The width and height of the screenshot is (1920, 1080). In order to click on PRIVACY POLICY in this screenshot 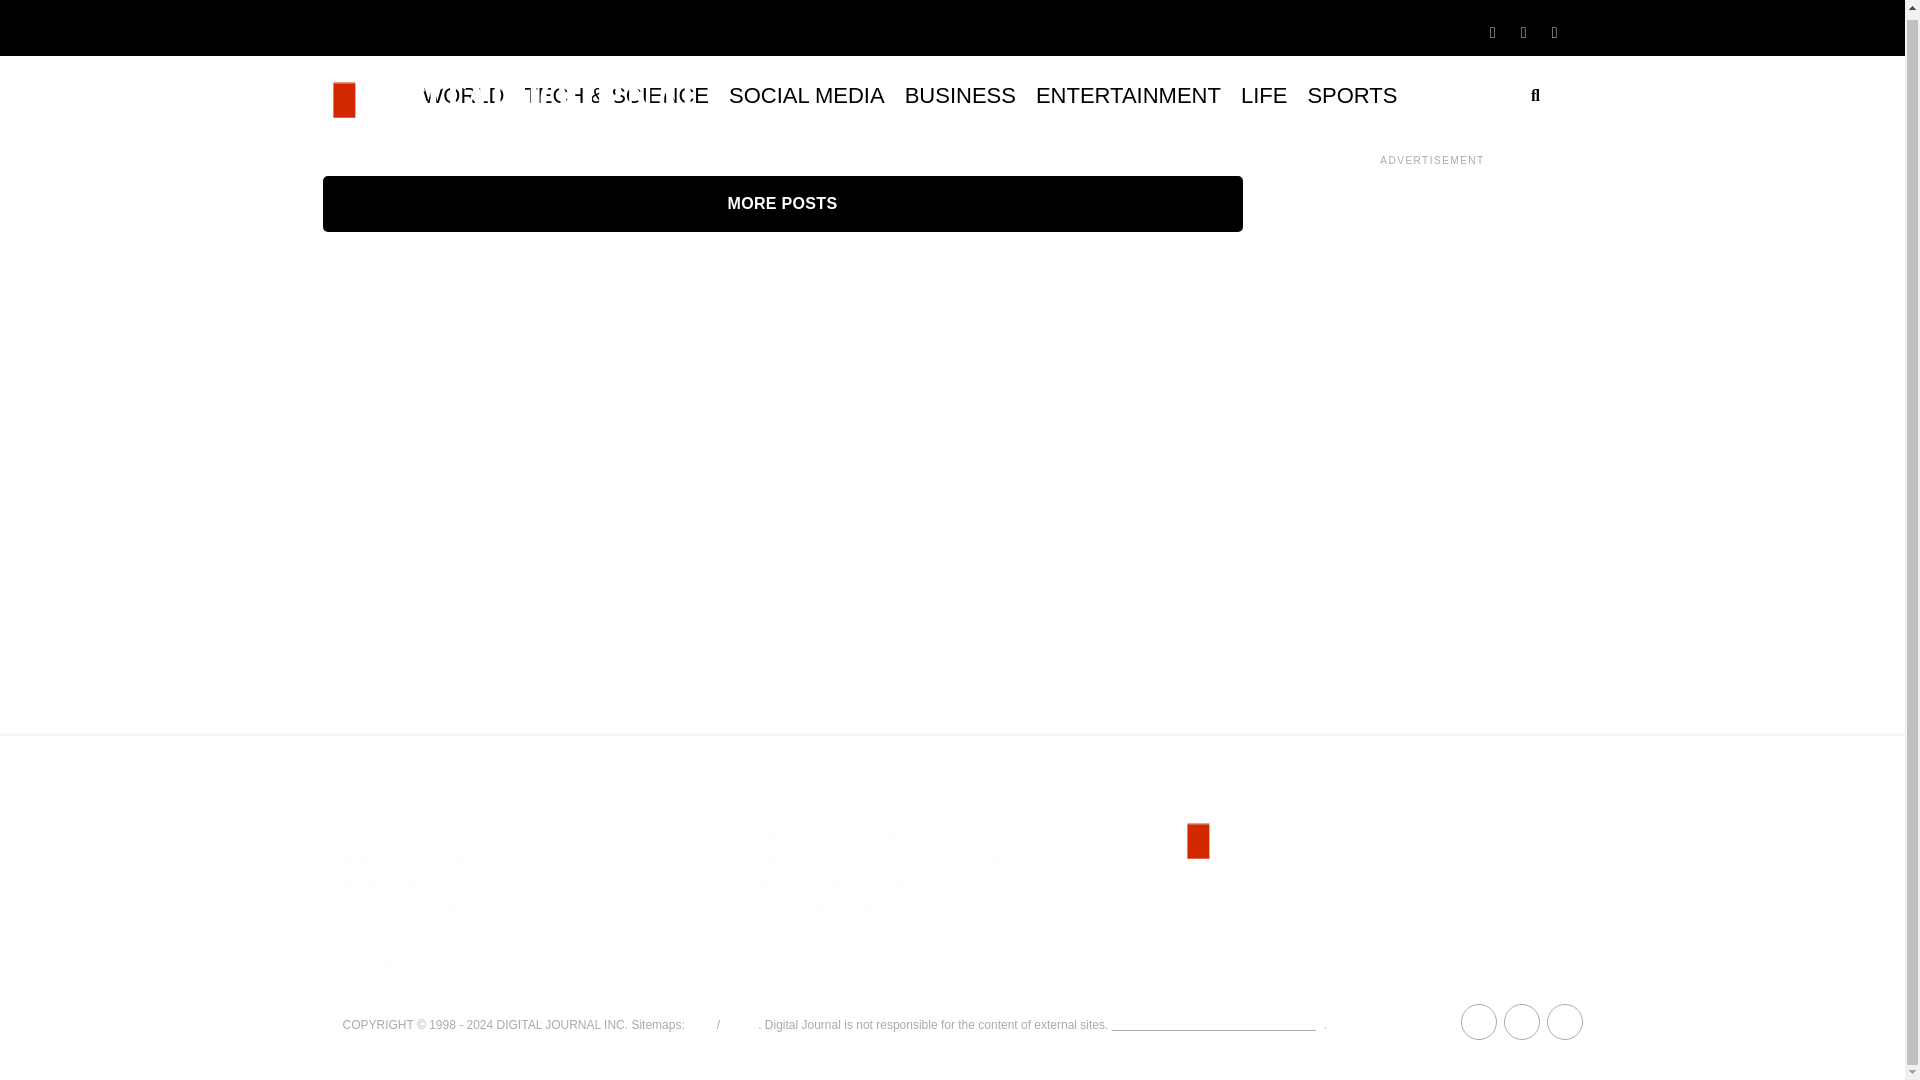, I will do `click(404, 937)`.